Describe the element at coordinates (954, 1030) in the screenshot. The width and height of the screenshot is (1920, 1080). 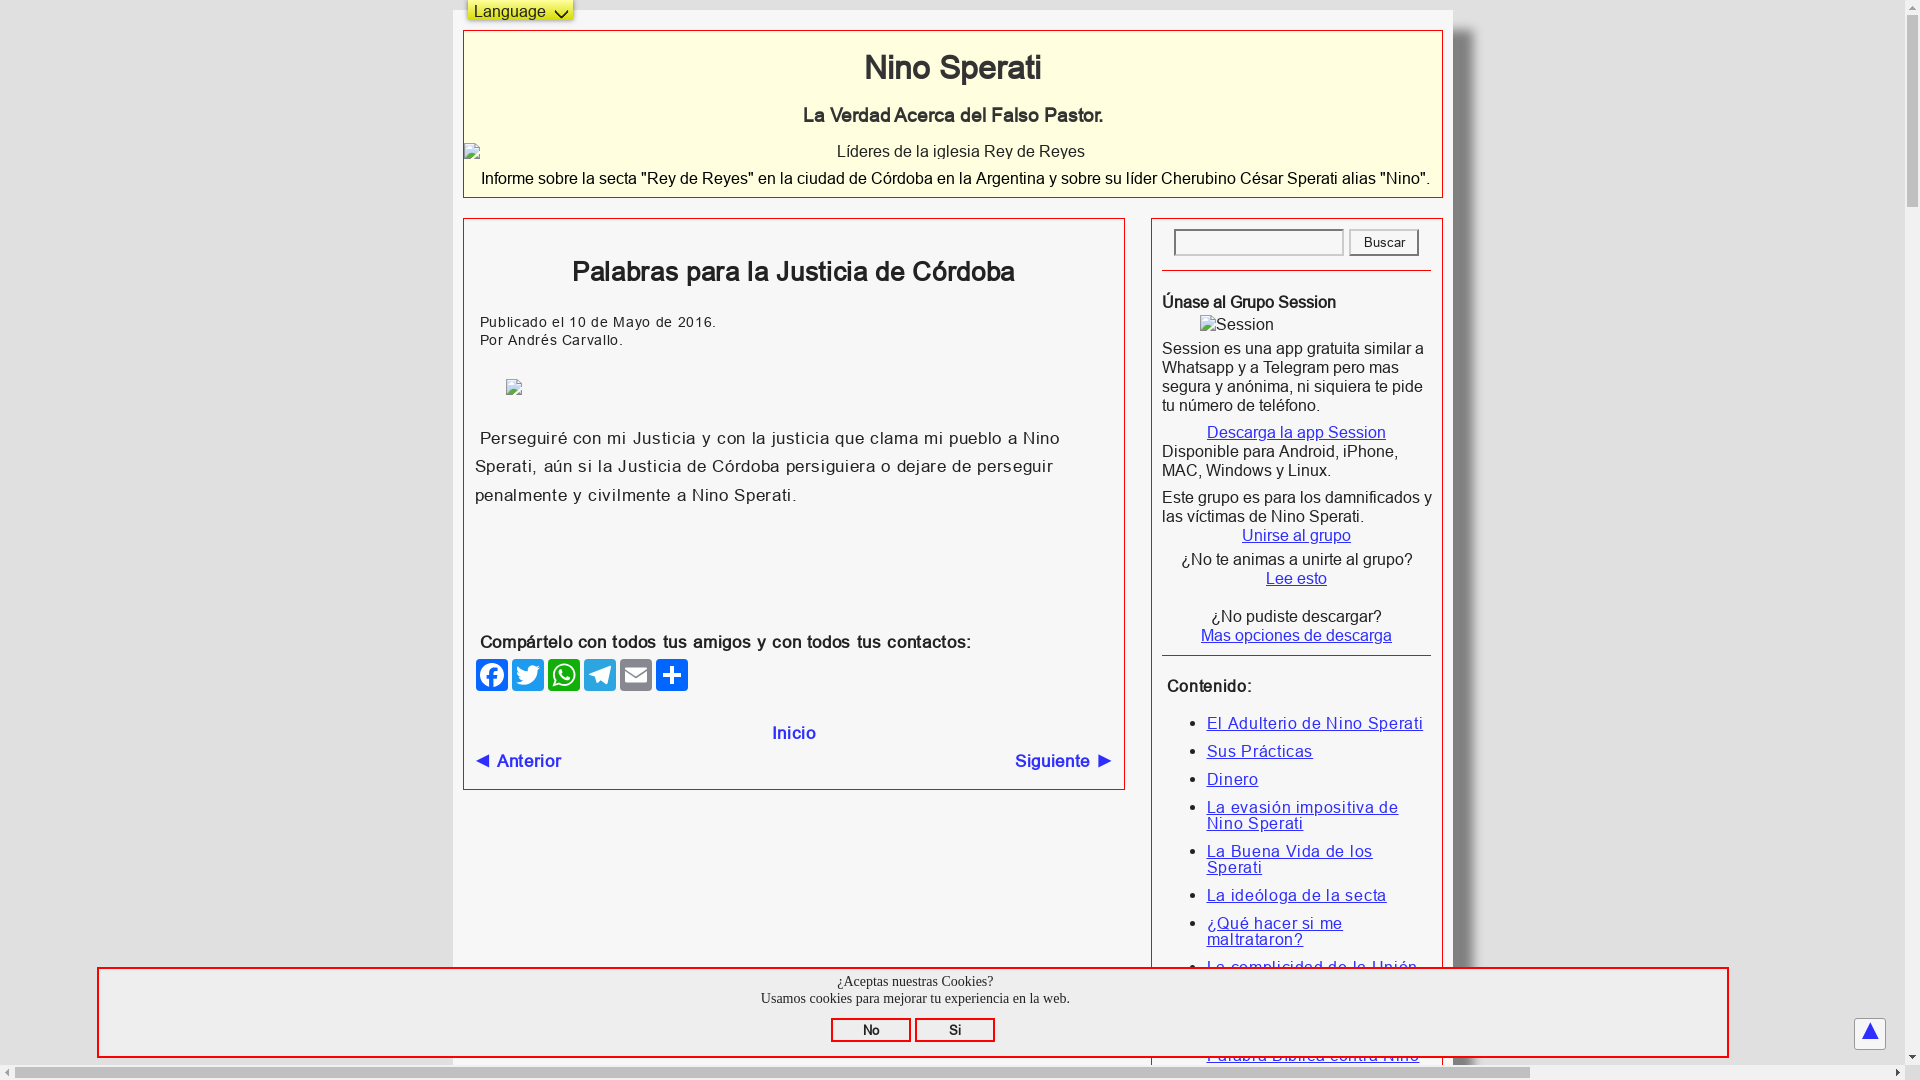
I see `Si` at that location.